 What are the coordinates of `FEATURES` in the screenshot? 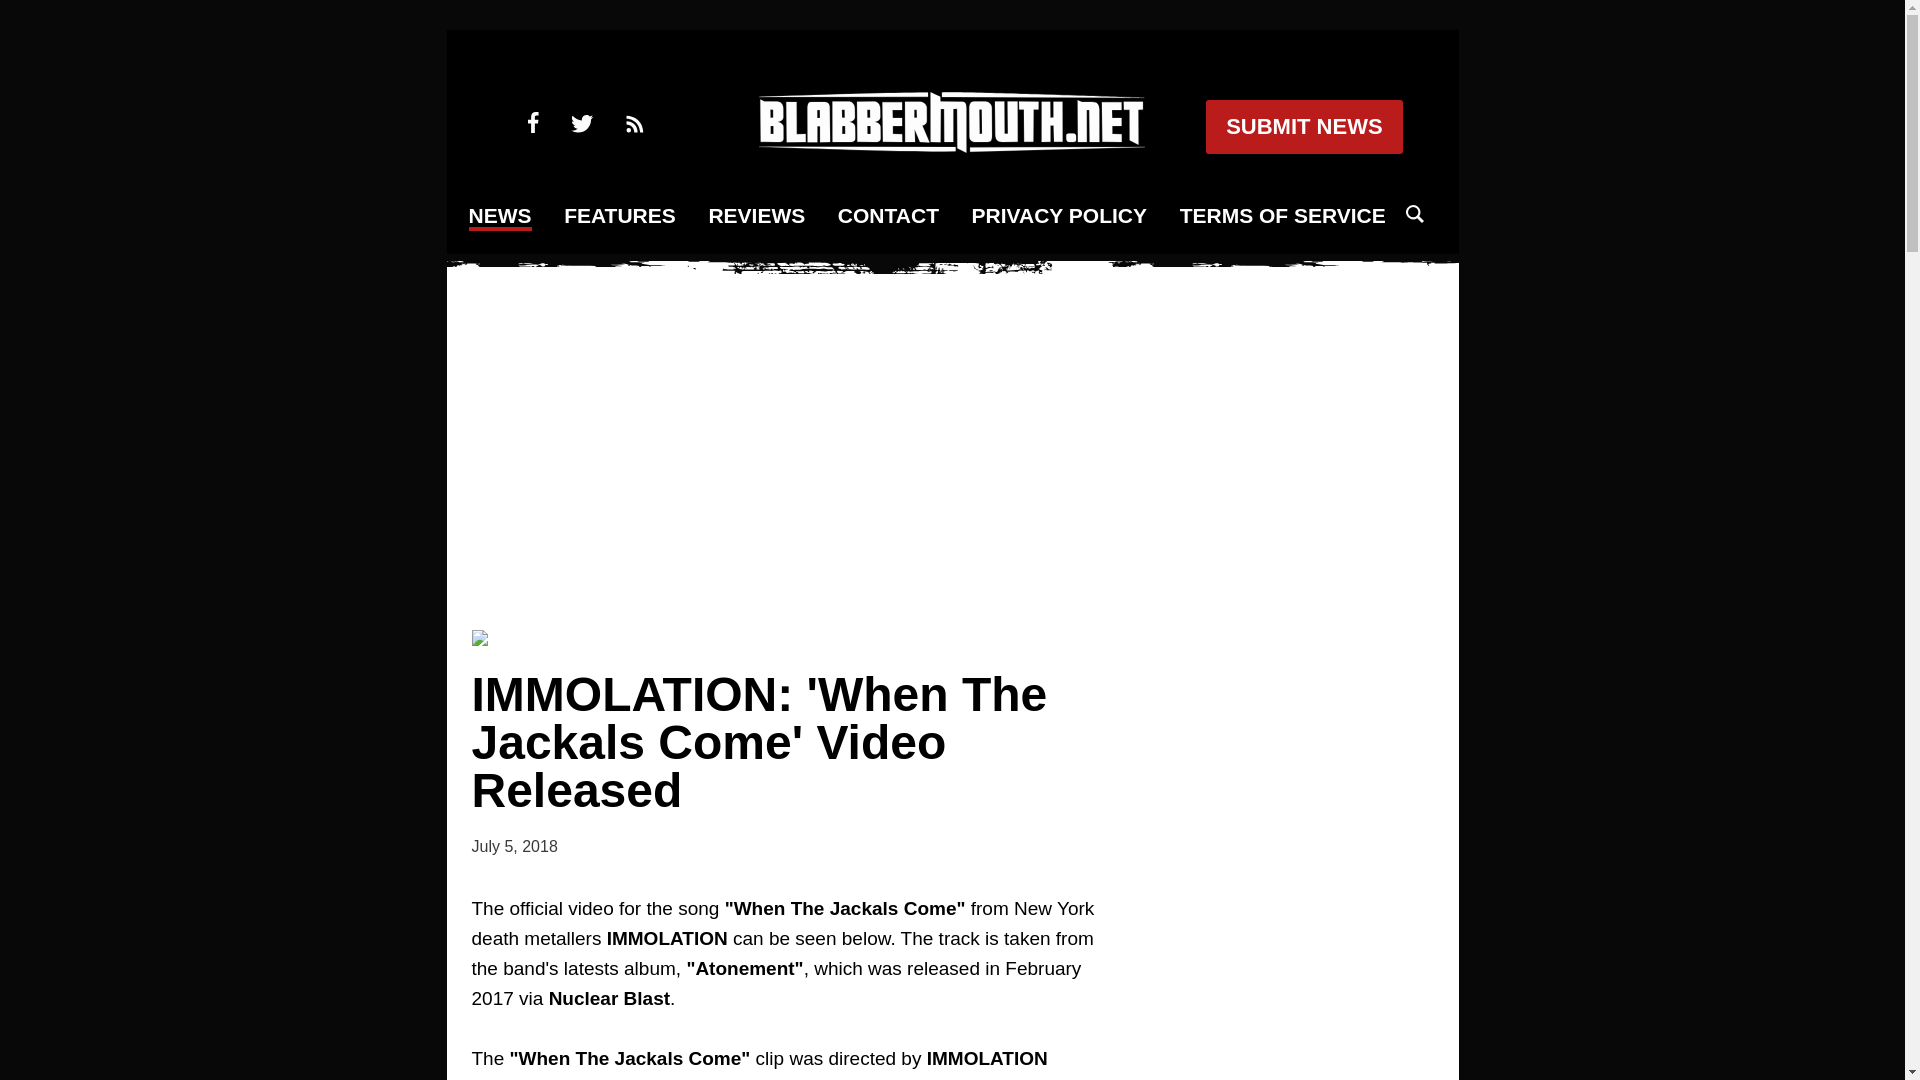 It's located at (620, 216).